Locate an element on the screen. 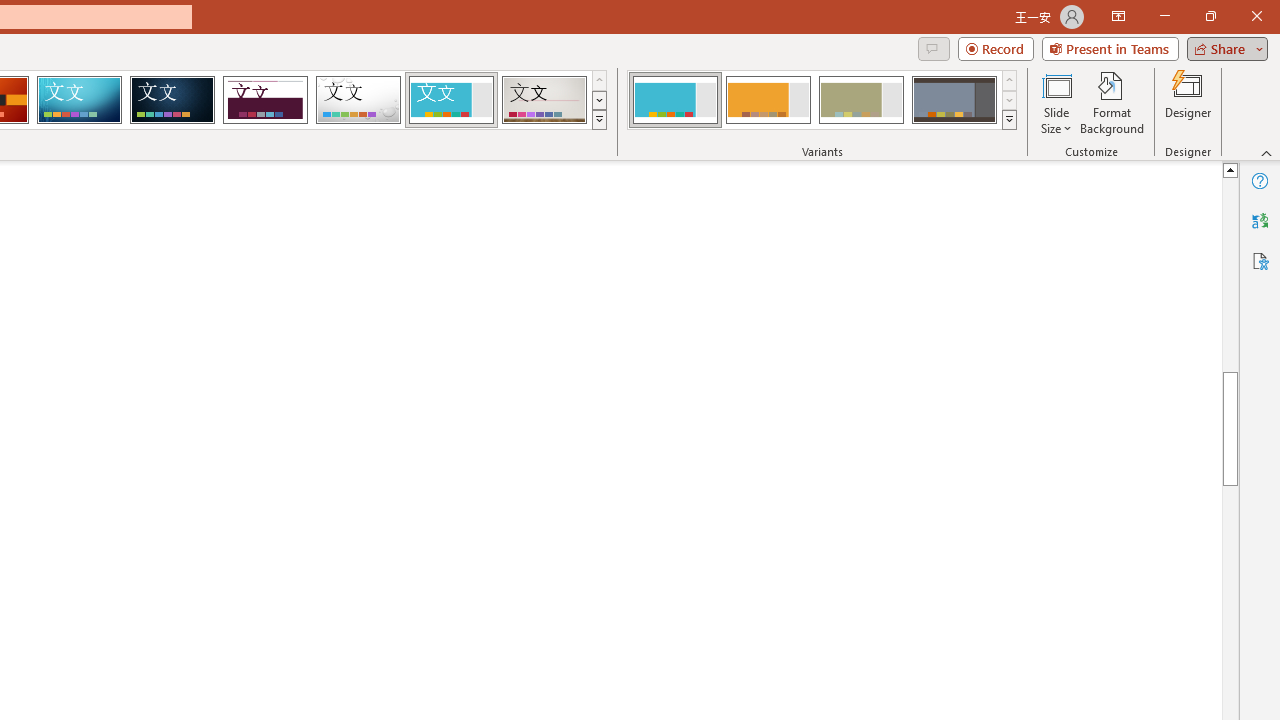 The height and width of the screenshot is (720, 1280). TextBox 61 is located at coordinates (742, 407).